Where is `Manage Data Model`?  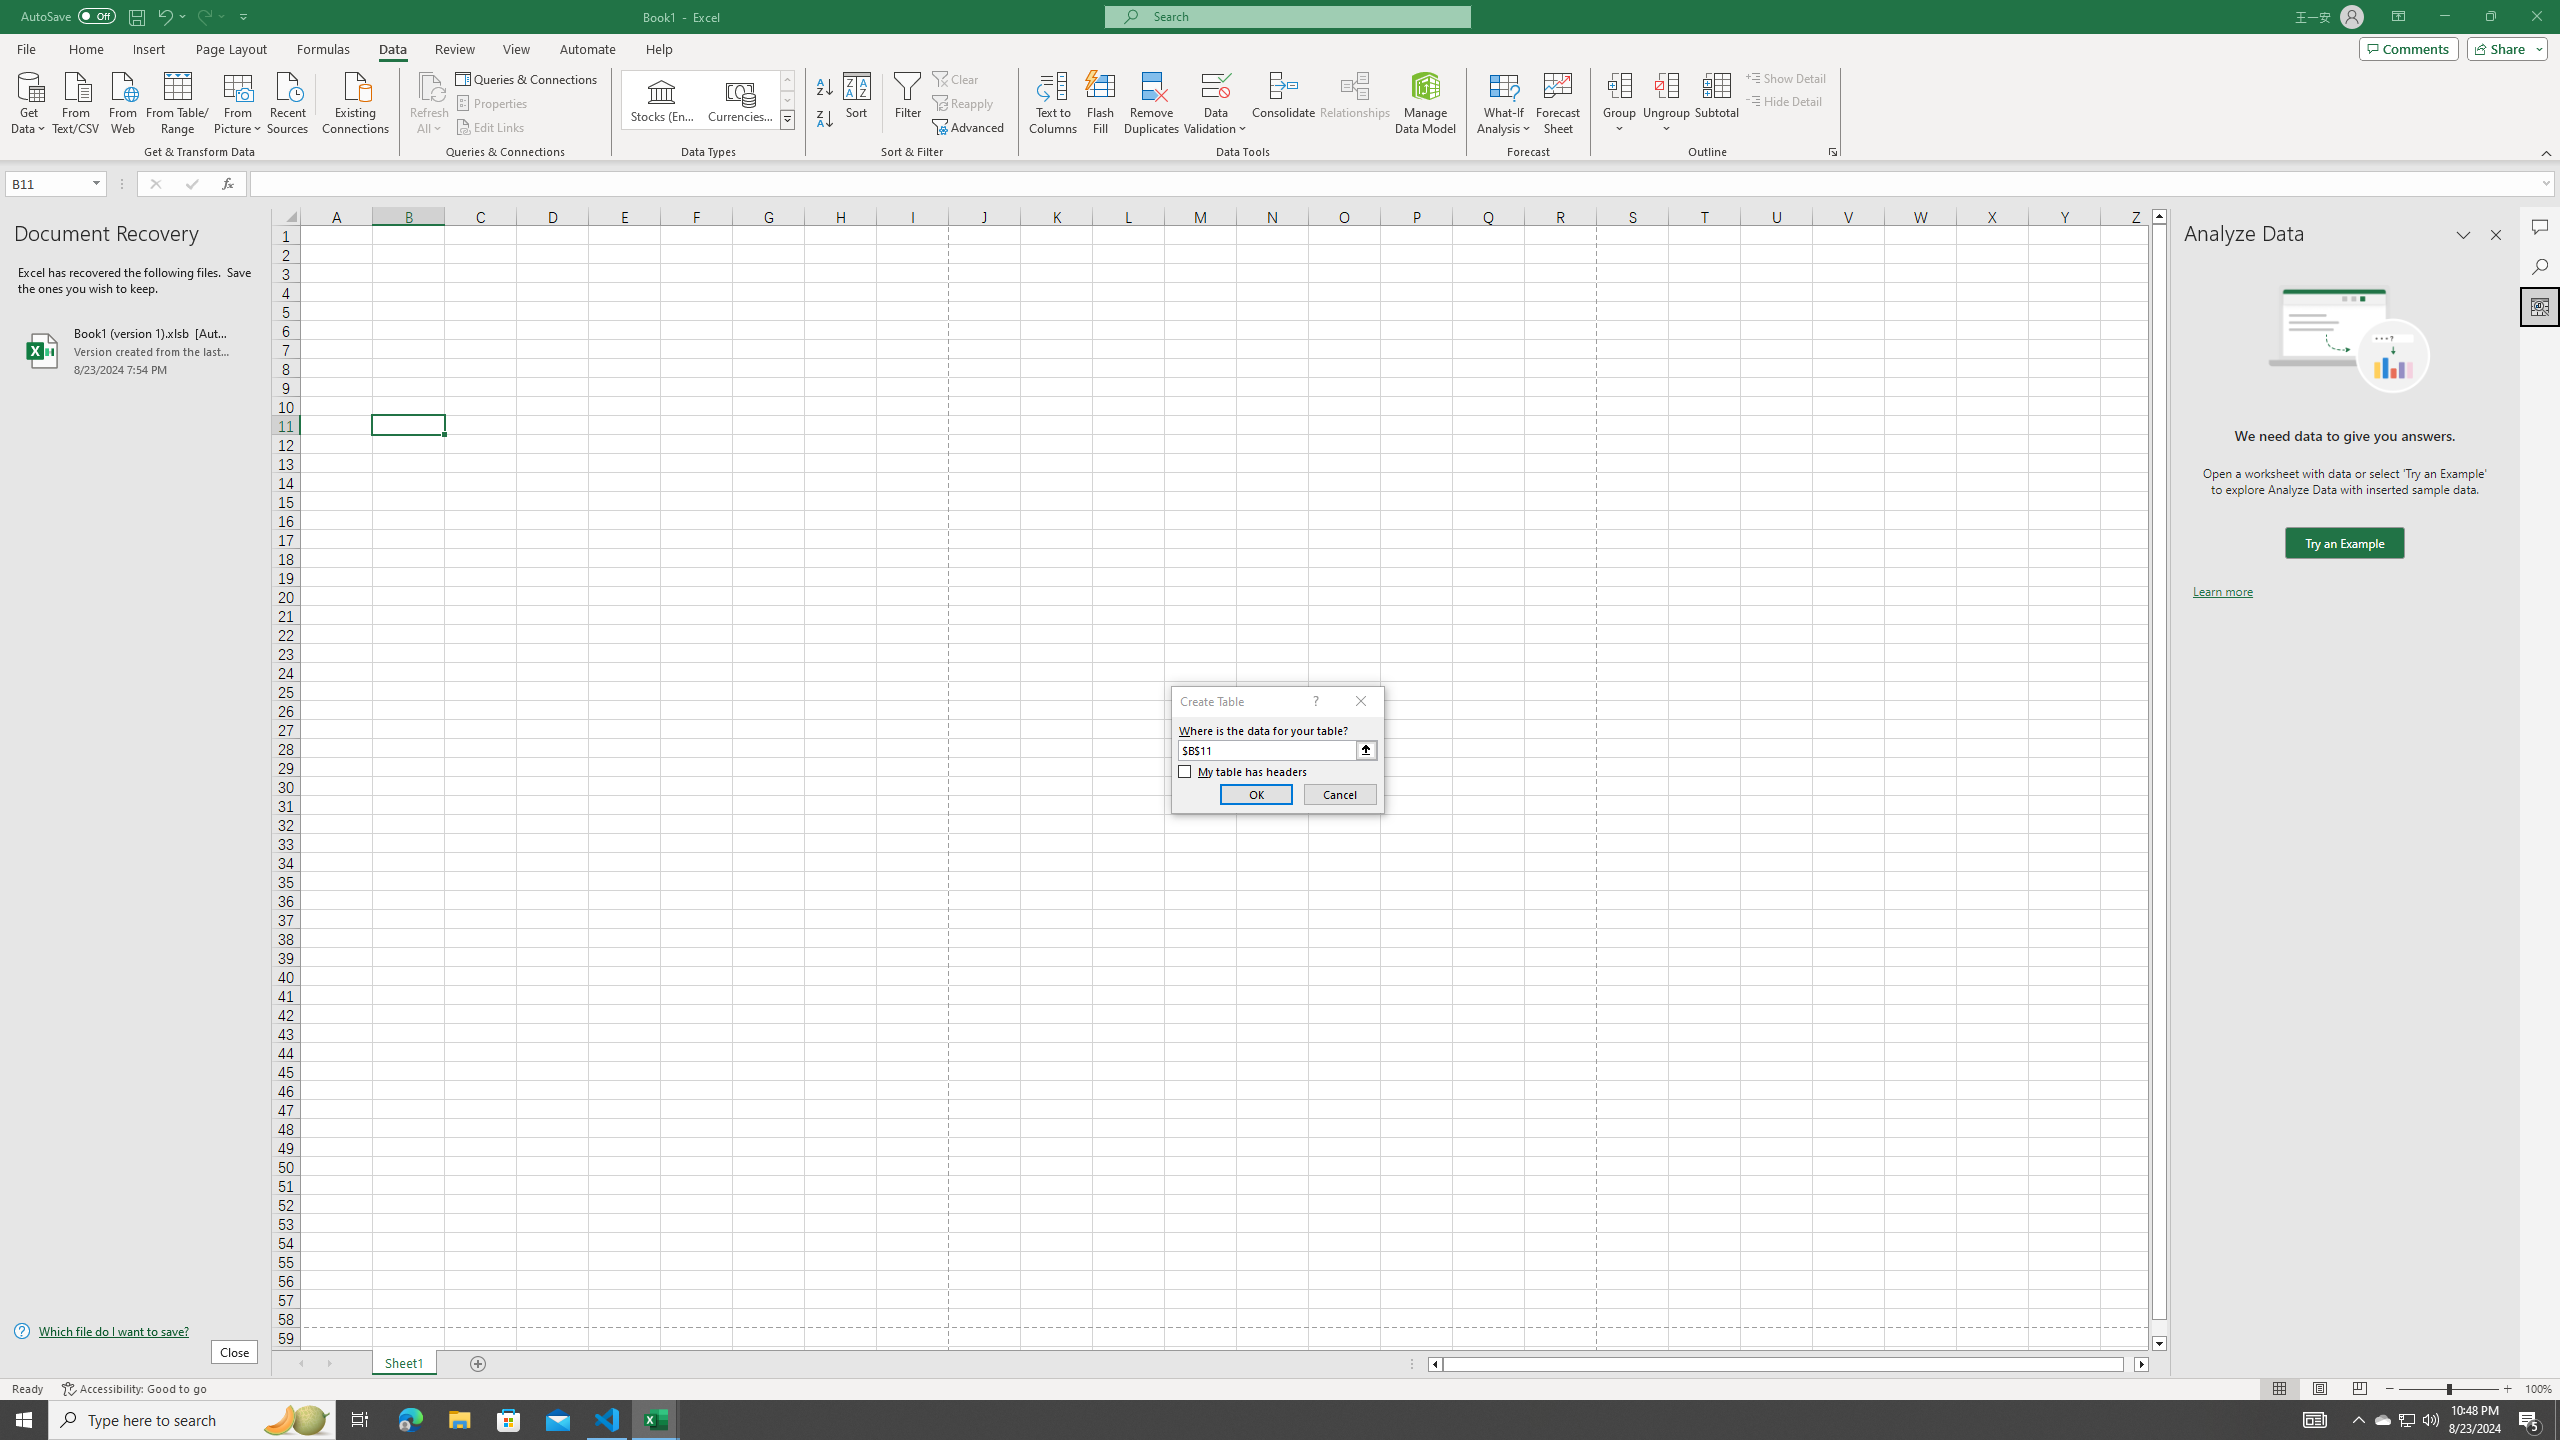
Manage Data Model is located at coordinates (1426, 103).